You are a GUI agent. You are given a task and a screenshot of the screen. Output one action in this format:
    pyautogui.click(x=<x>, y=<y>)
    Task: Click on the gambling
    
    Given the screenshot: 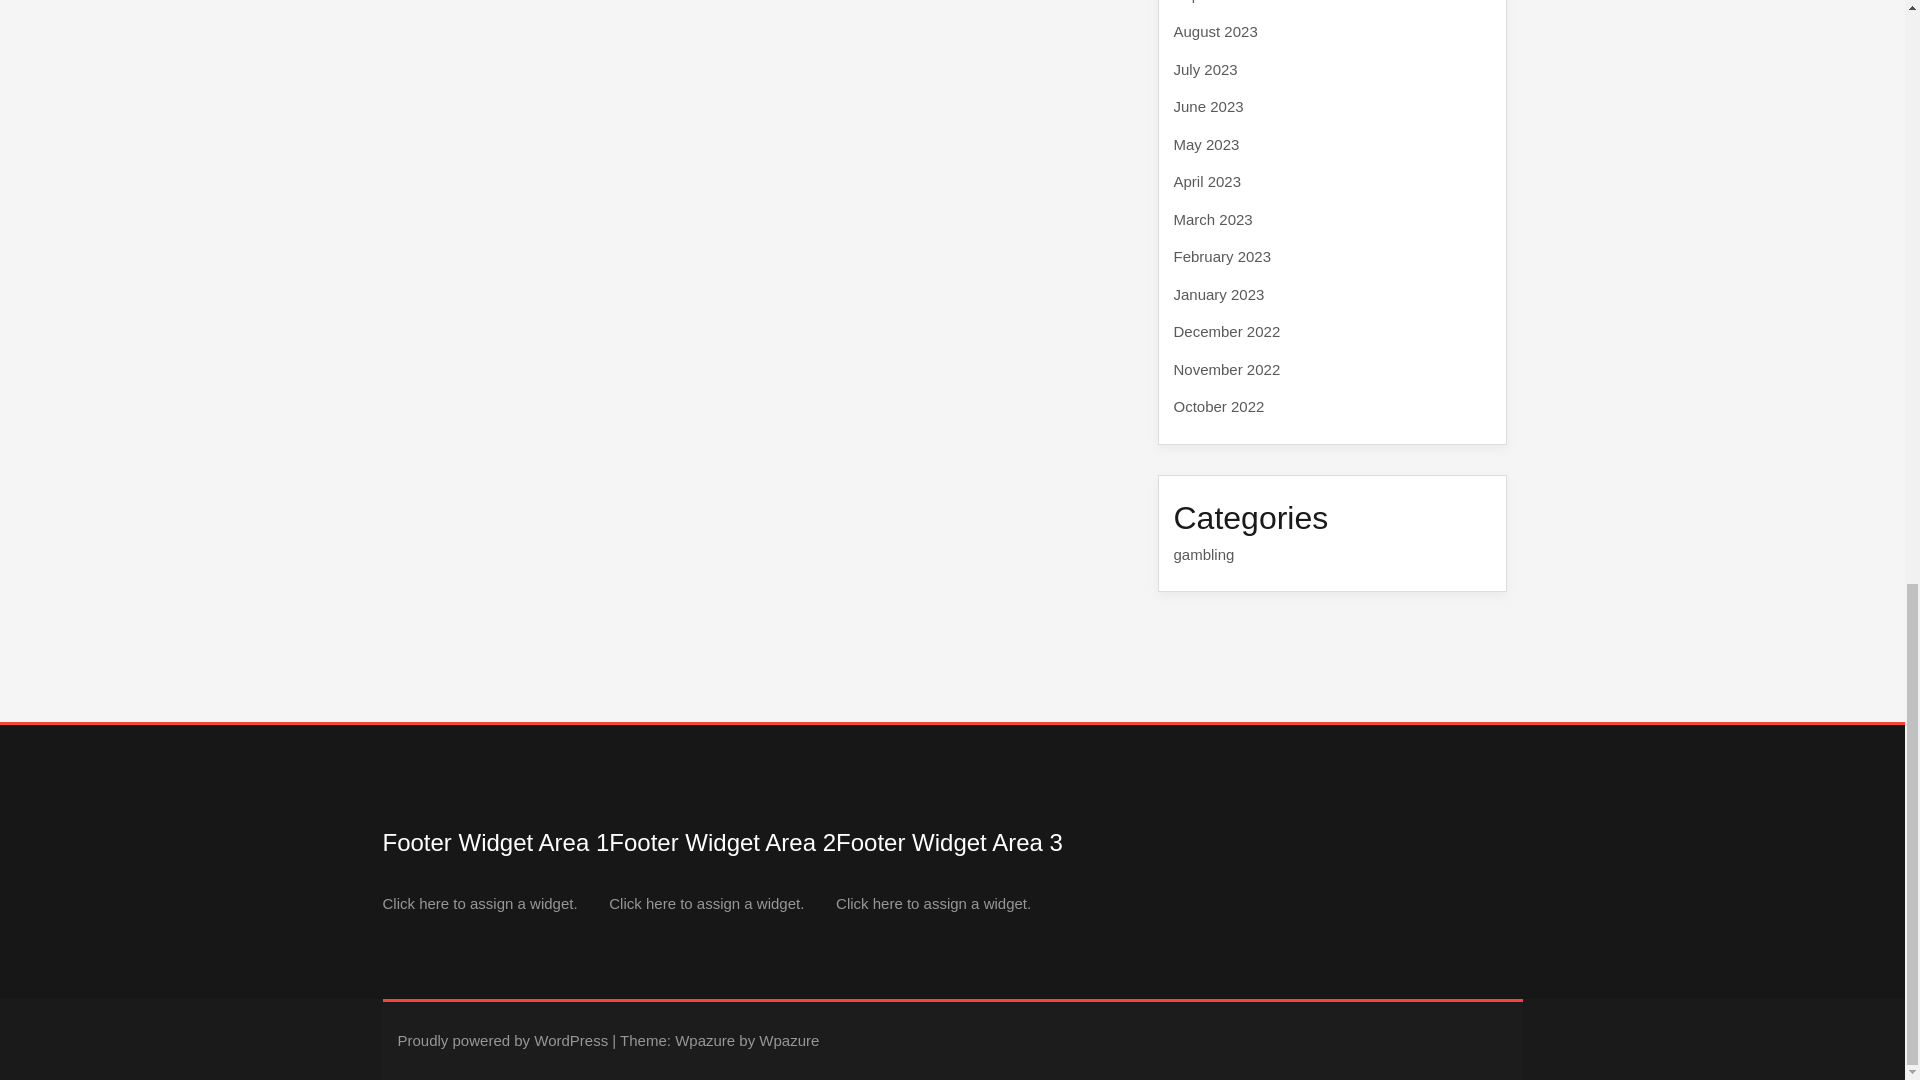 What is the action you would take?
    pyautogui.click(x=1204, y=554)
    